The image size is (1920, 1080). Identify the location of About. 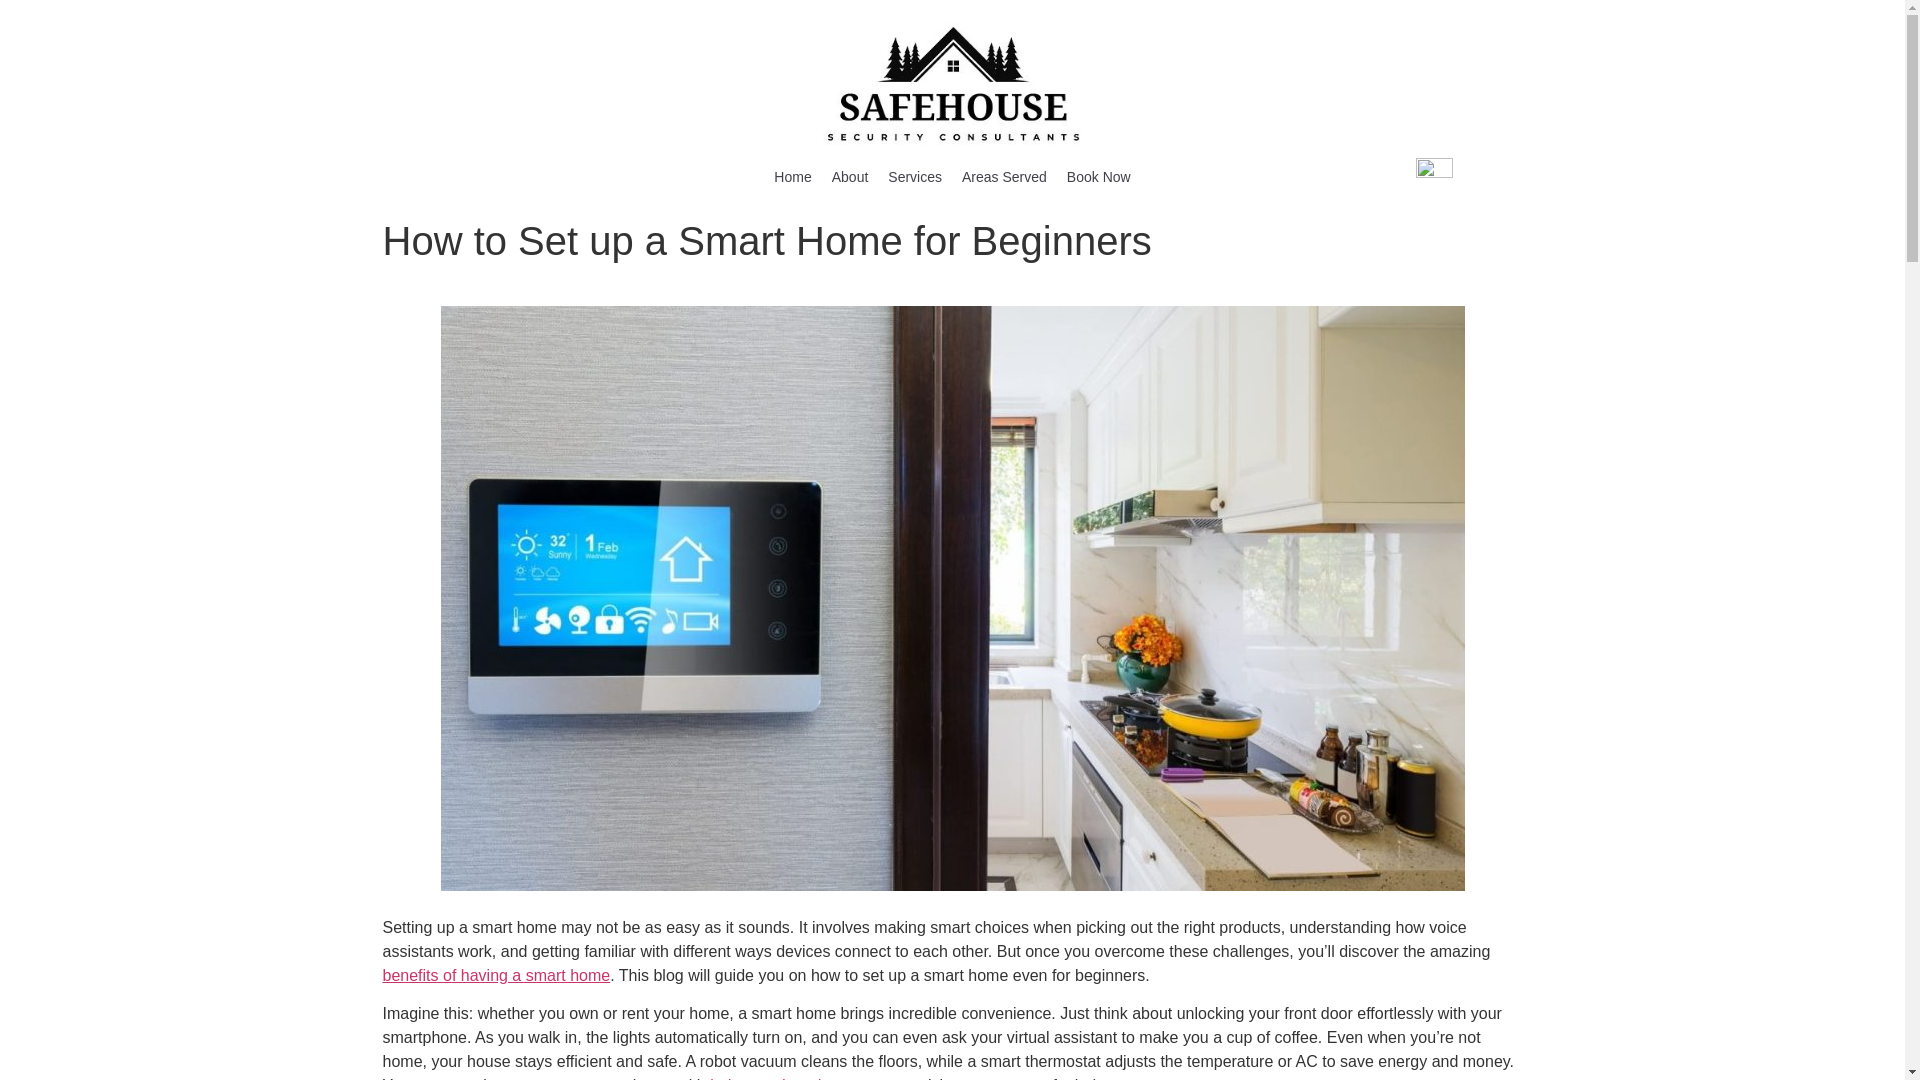
(850, 176).